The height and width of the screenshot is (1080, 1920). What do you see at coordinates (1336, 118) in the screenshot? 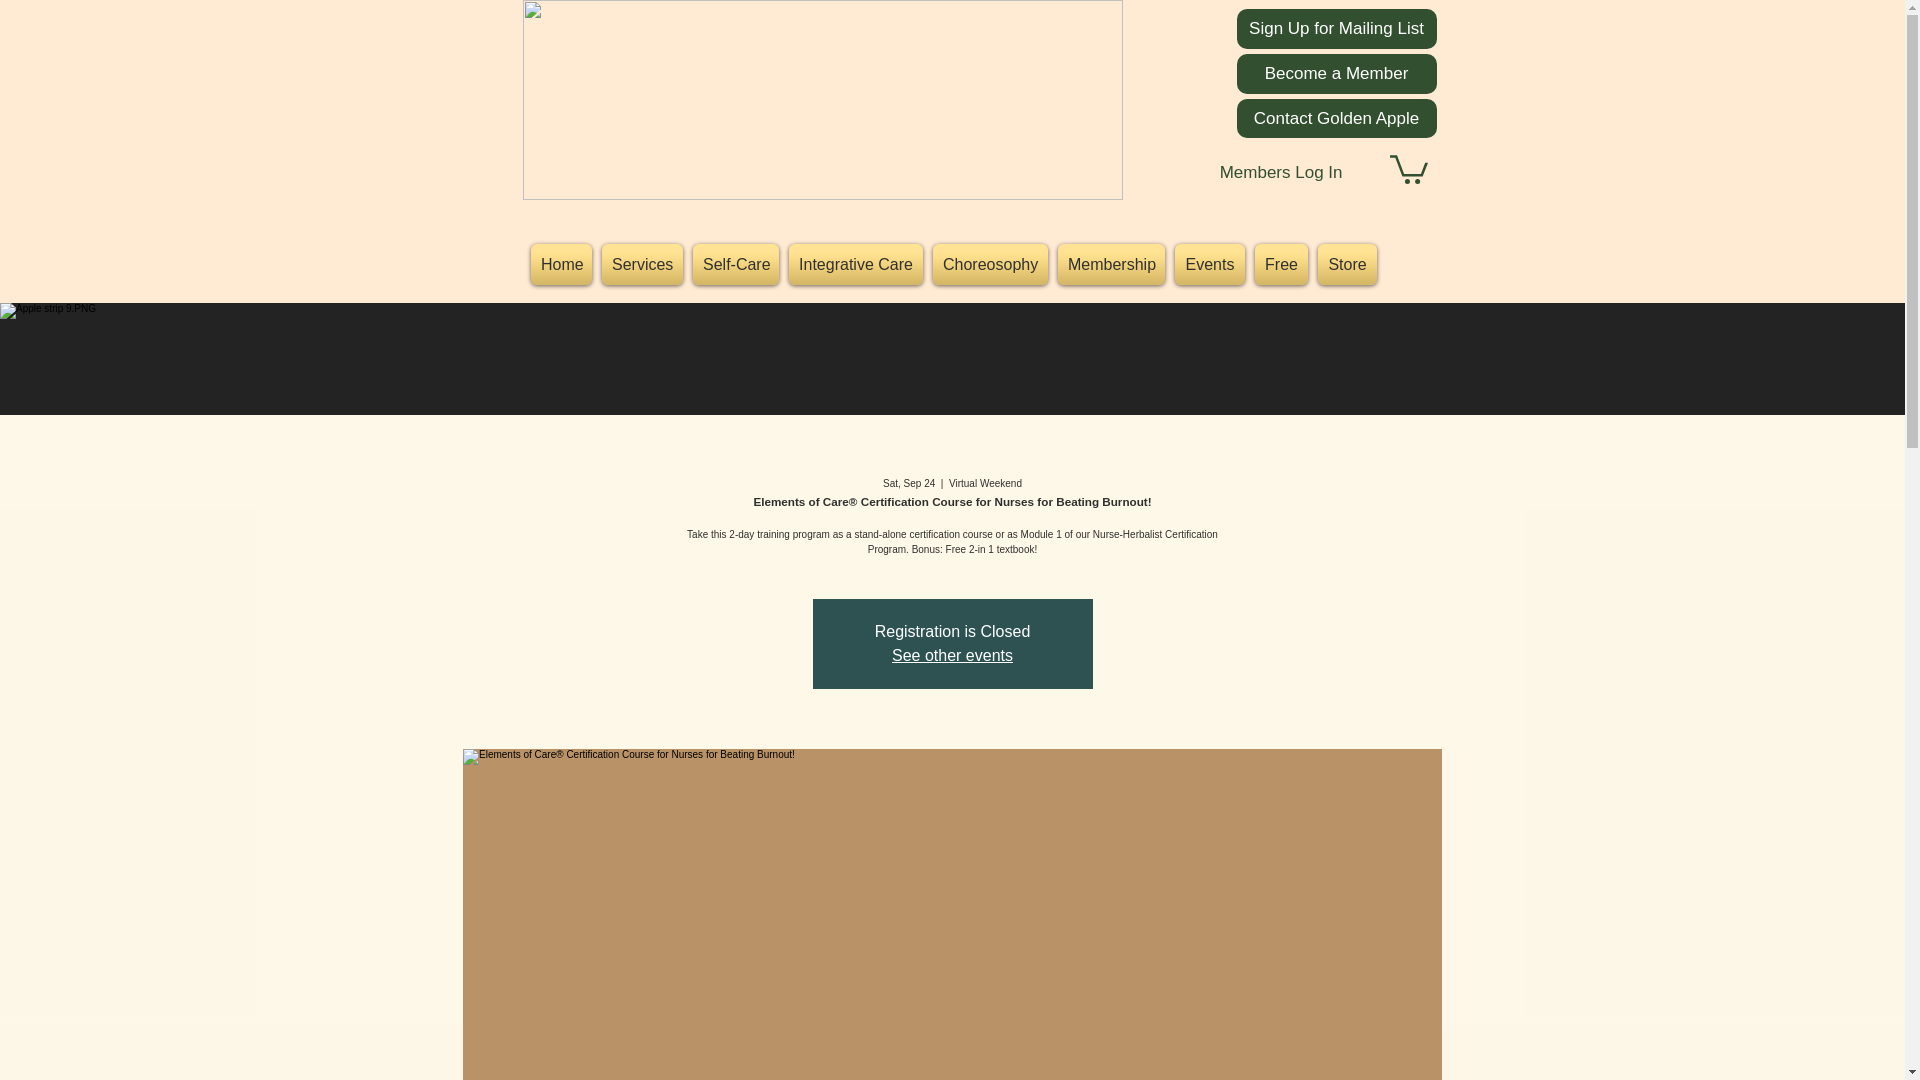
I see `Contact Golden Apple` at bounding box center [1336, 118].